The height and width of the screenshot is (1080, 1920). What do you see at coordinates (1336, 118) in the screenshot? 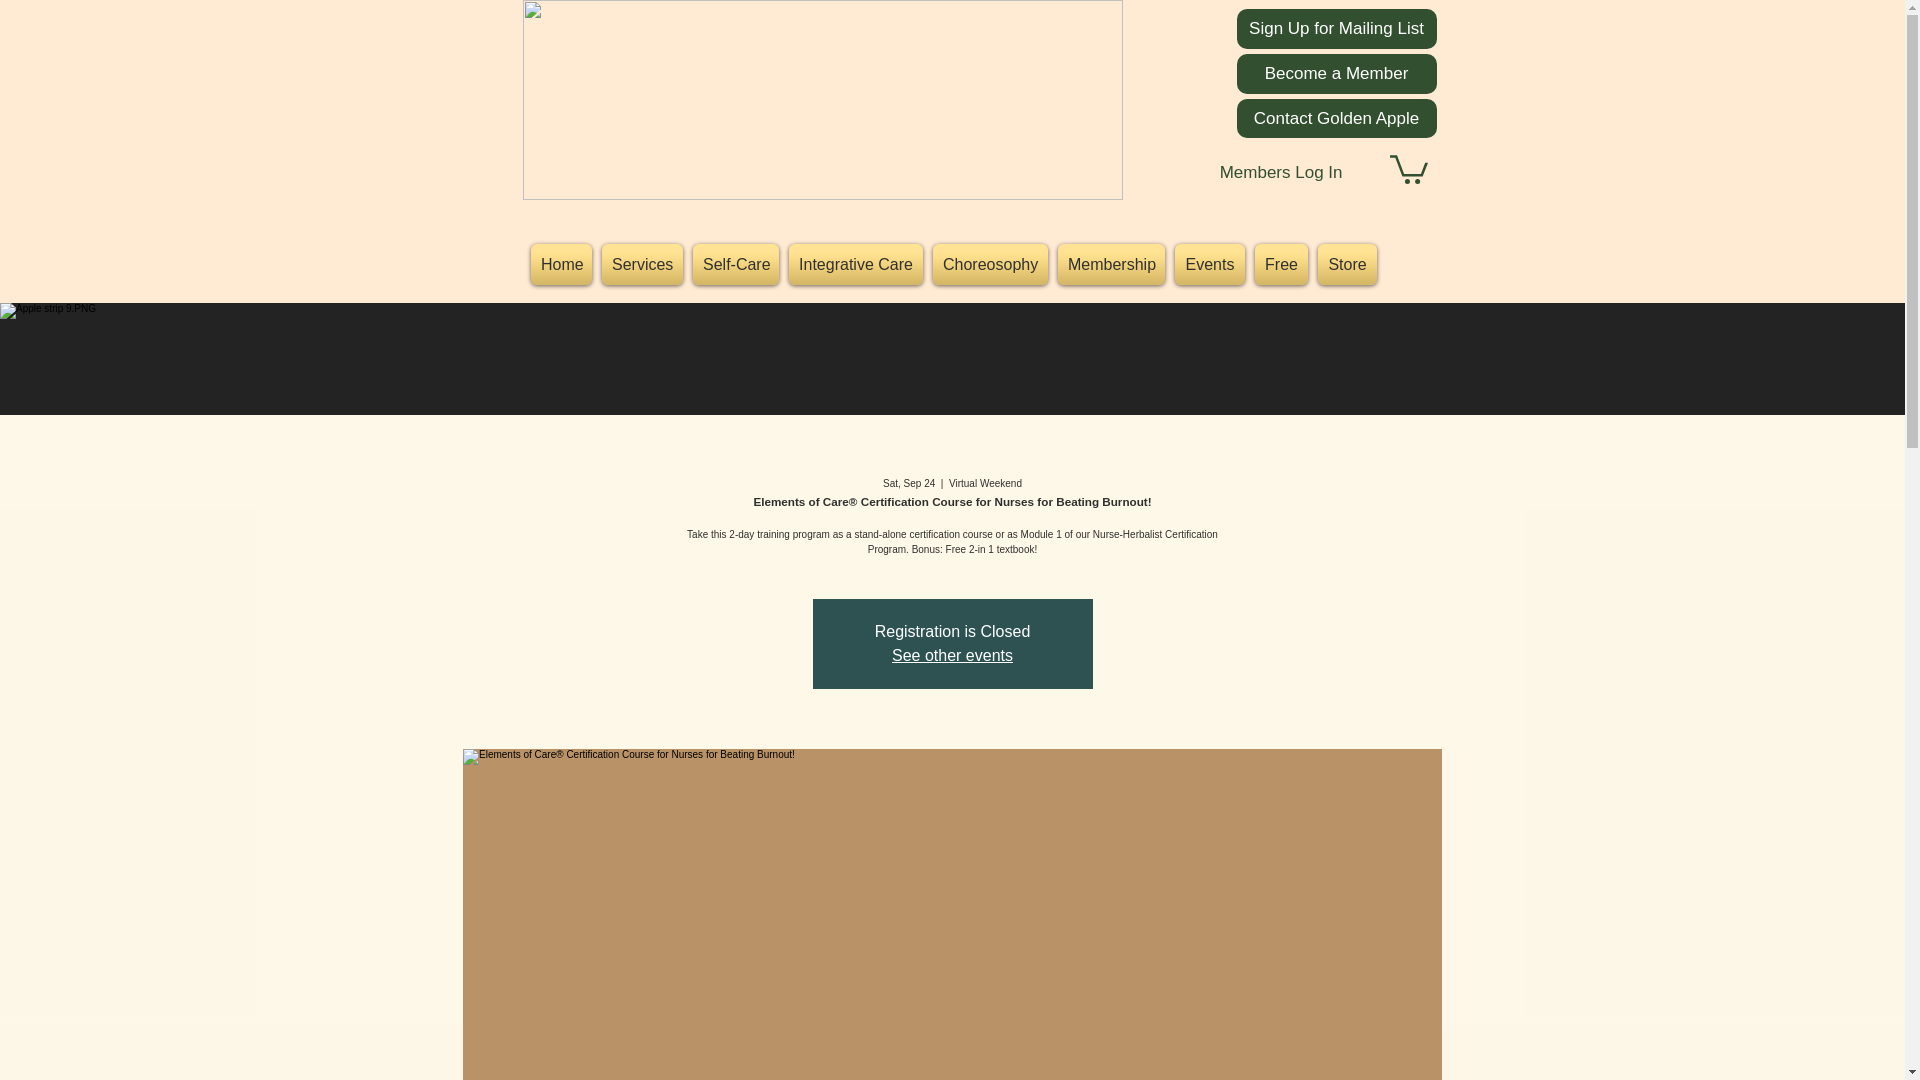
I see `Contact Golden Apple` at bounding box center [1336, 118].